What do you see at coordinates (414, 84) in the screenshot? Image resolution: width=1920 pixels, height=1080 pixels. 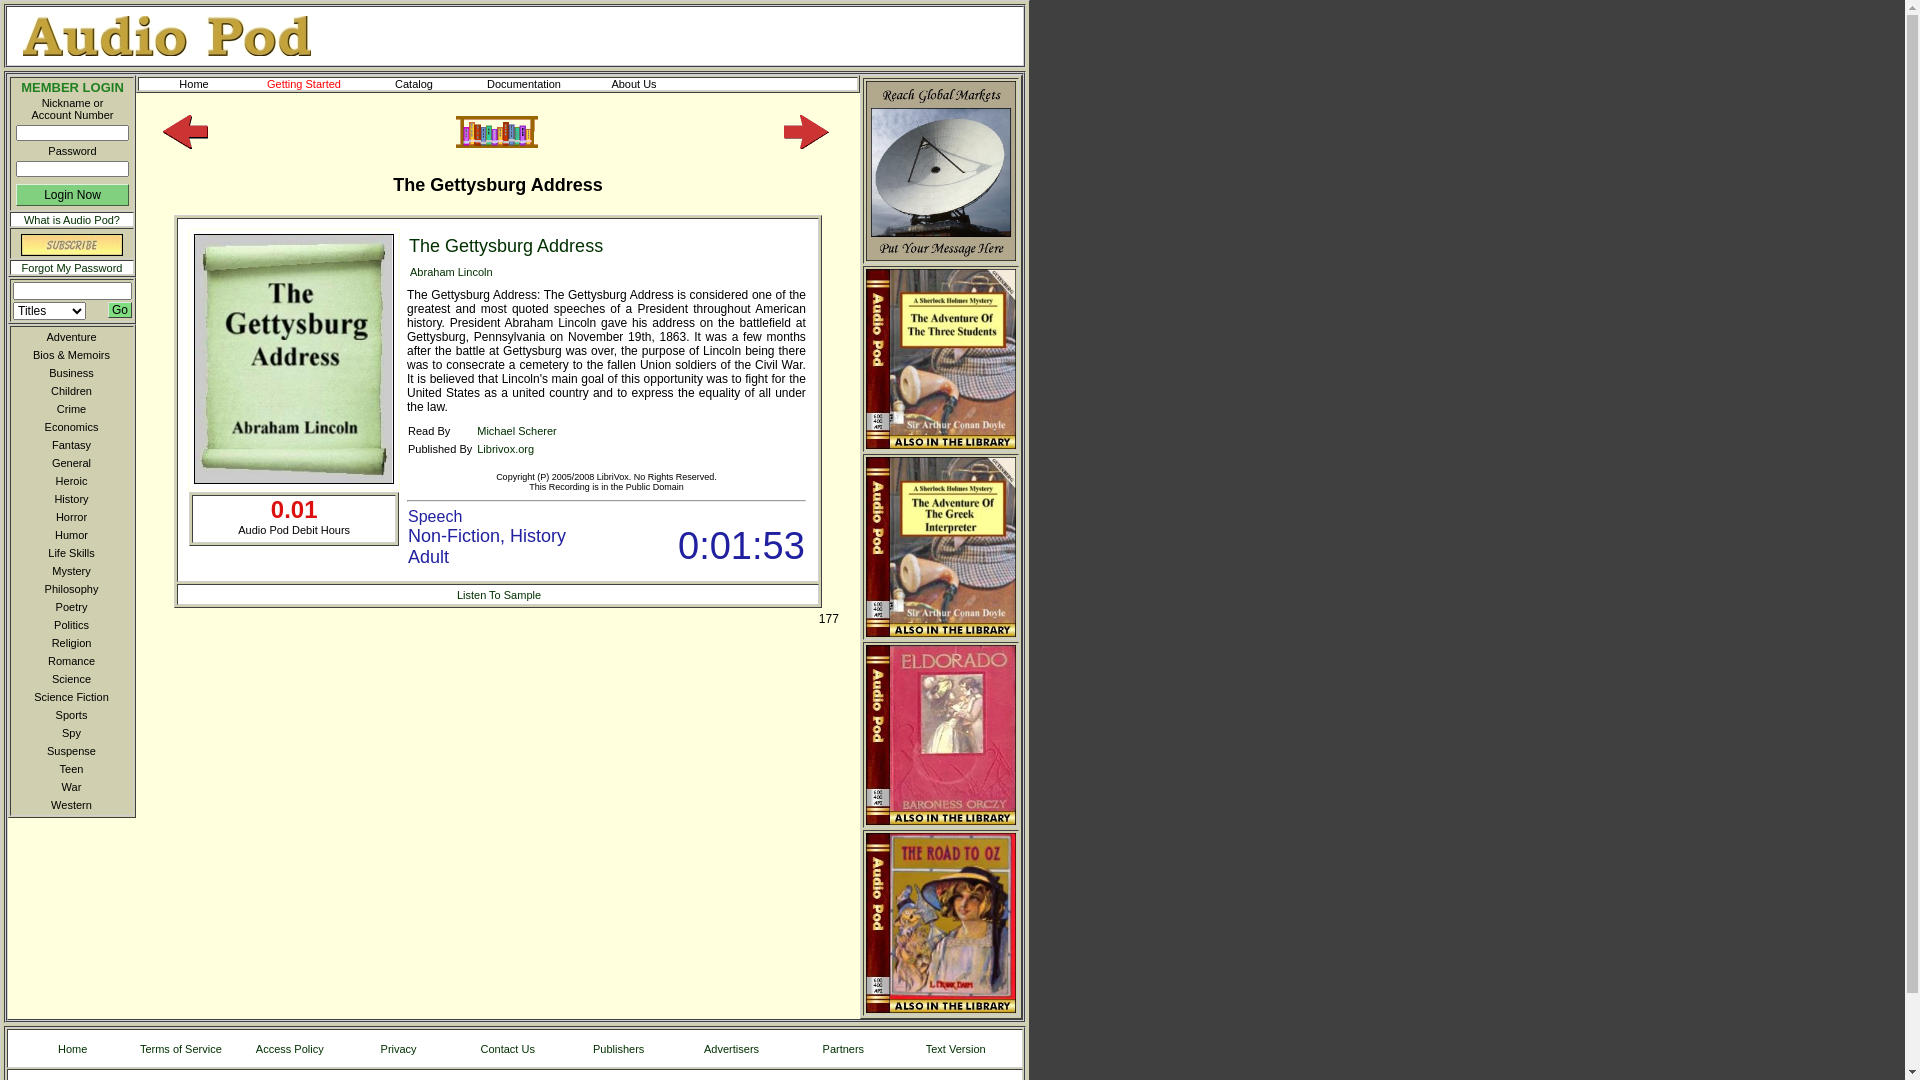 I see `Catalog
    ` at bounding box center [414, 84].